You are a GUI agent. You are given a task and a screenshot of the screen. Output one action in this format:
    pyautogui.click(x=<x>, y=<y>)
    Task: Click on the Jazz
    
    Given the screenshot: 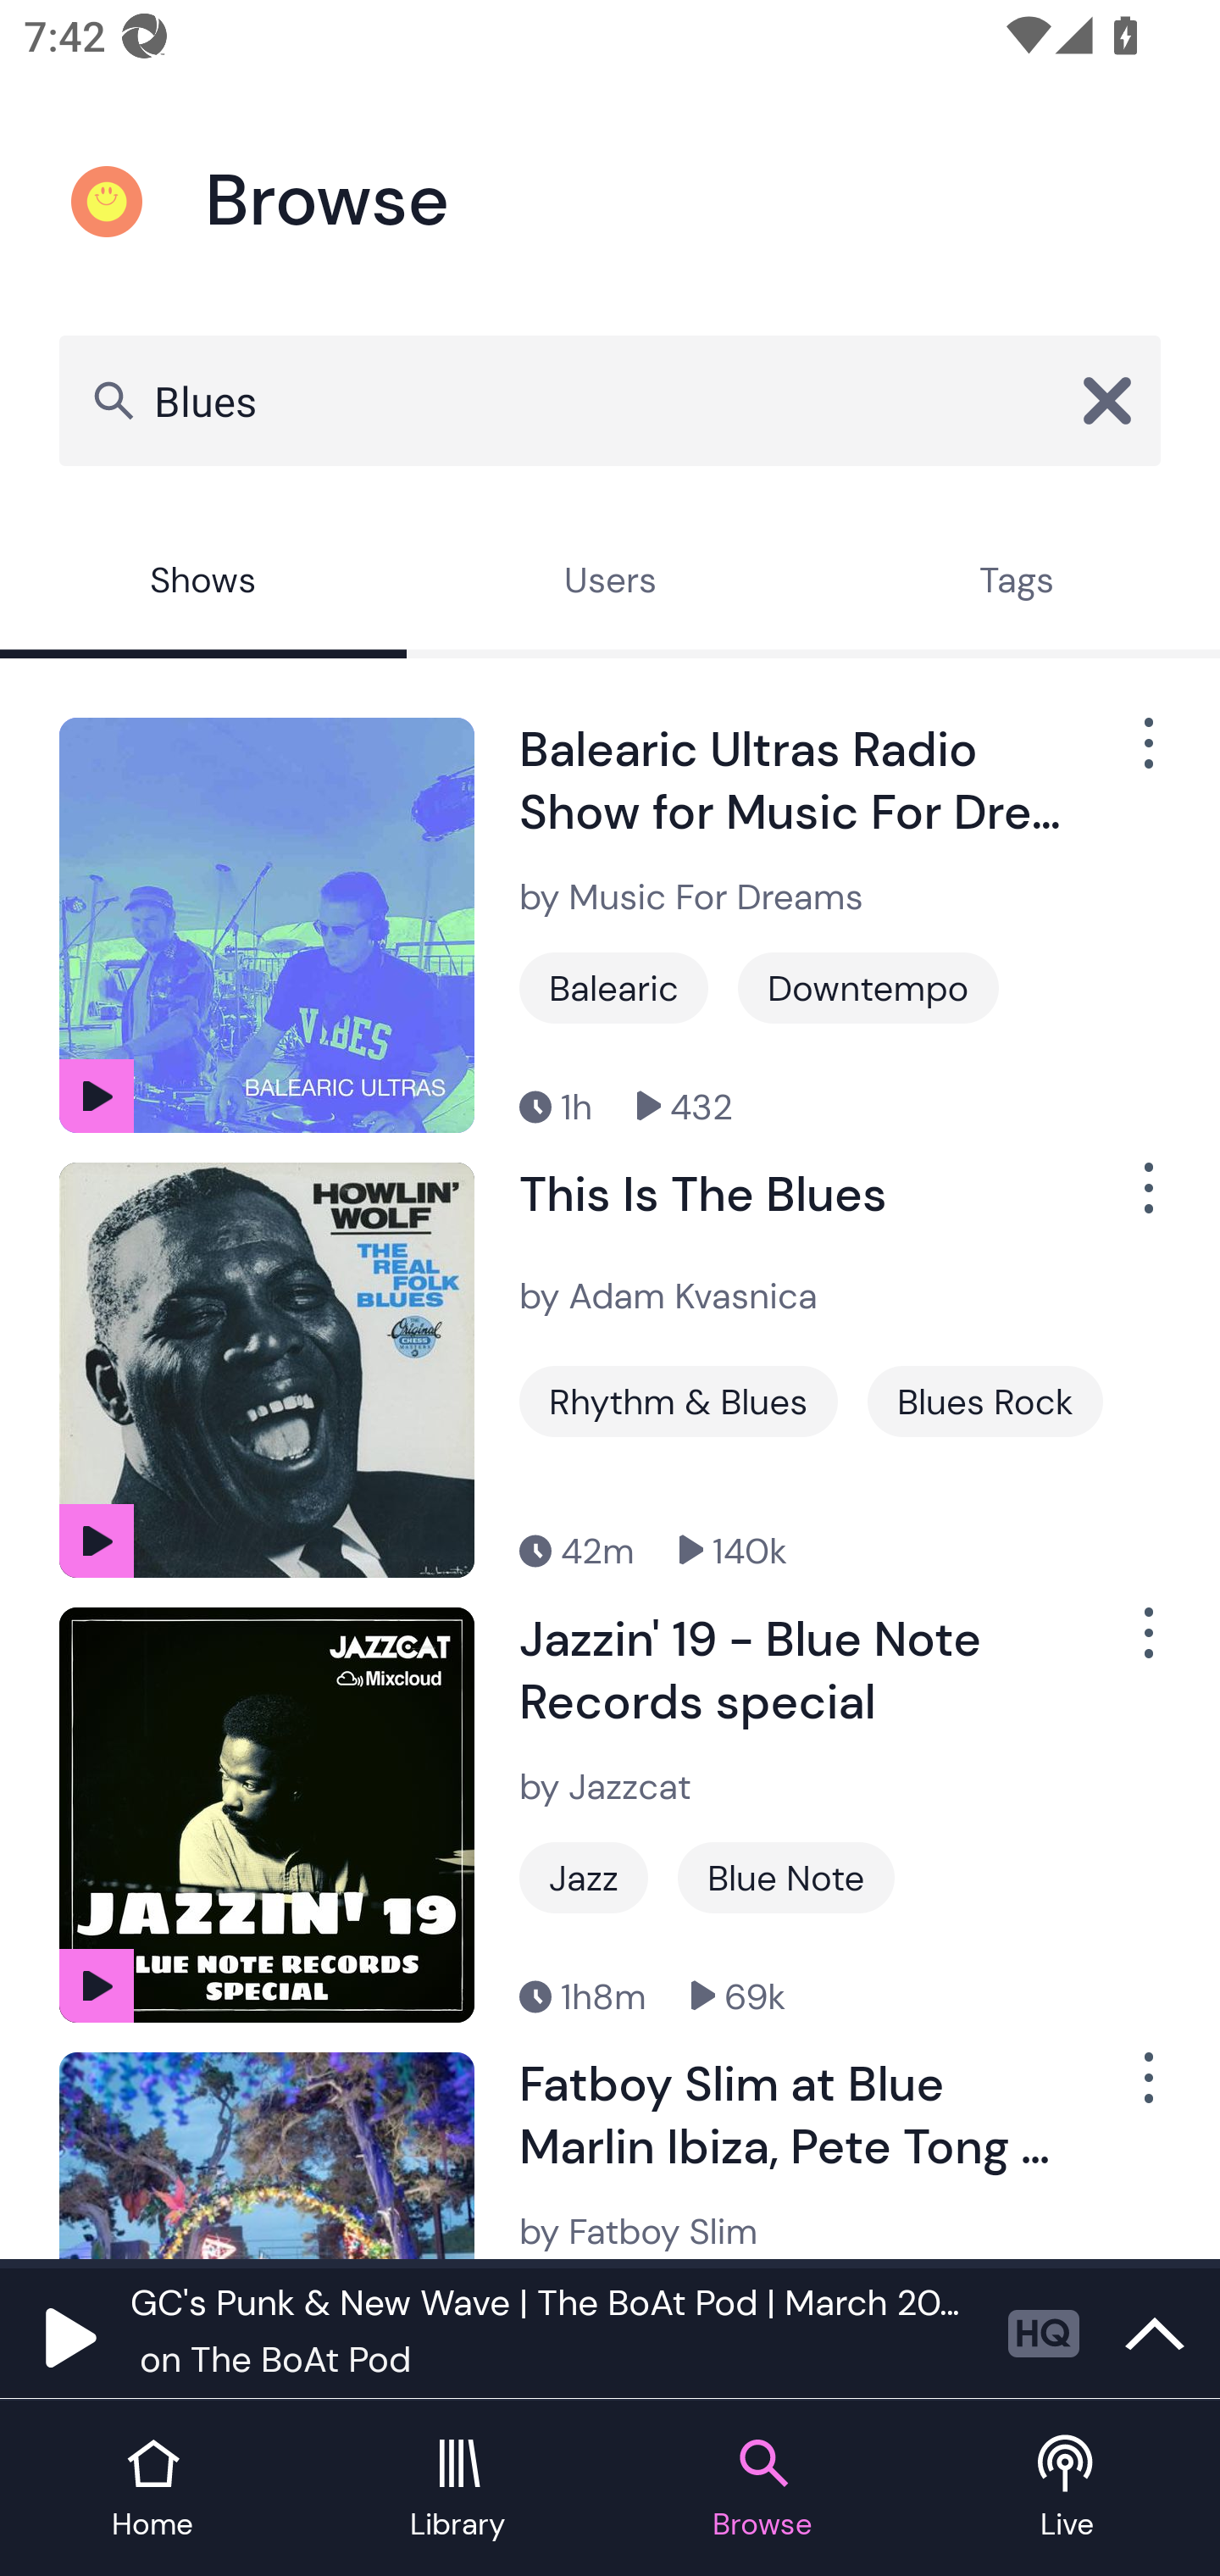 What is the action you would take?
    pyautogui.click(x=583, y=1878)
    